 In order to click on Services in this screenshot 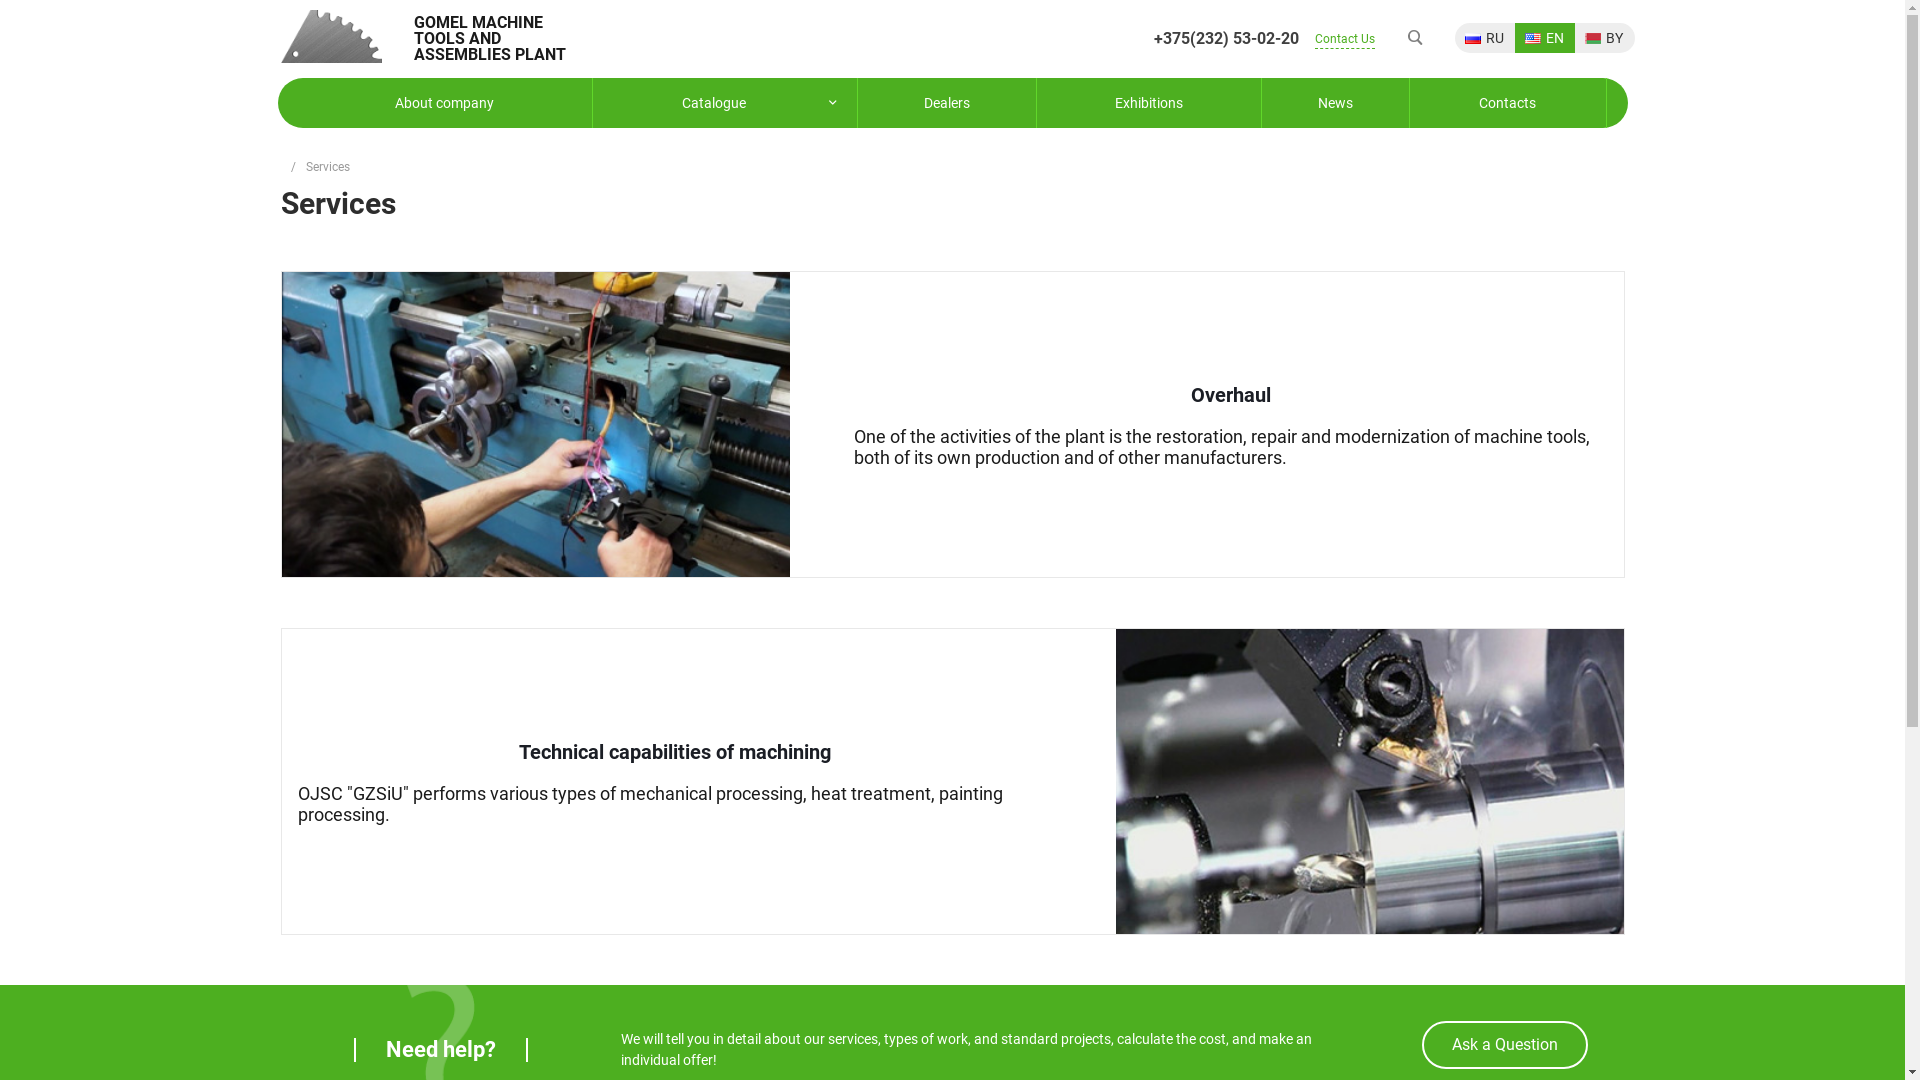, I will do `click(328, 167)`.